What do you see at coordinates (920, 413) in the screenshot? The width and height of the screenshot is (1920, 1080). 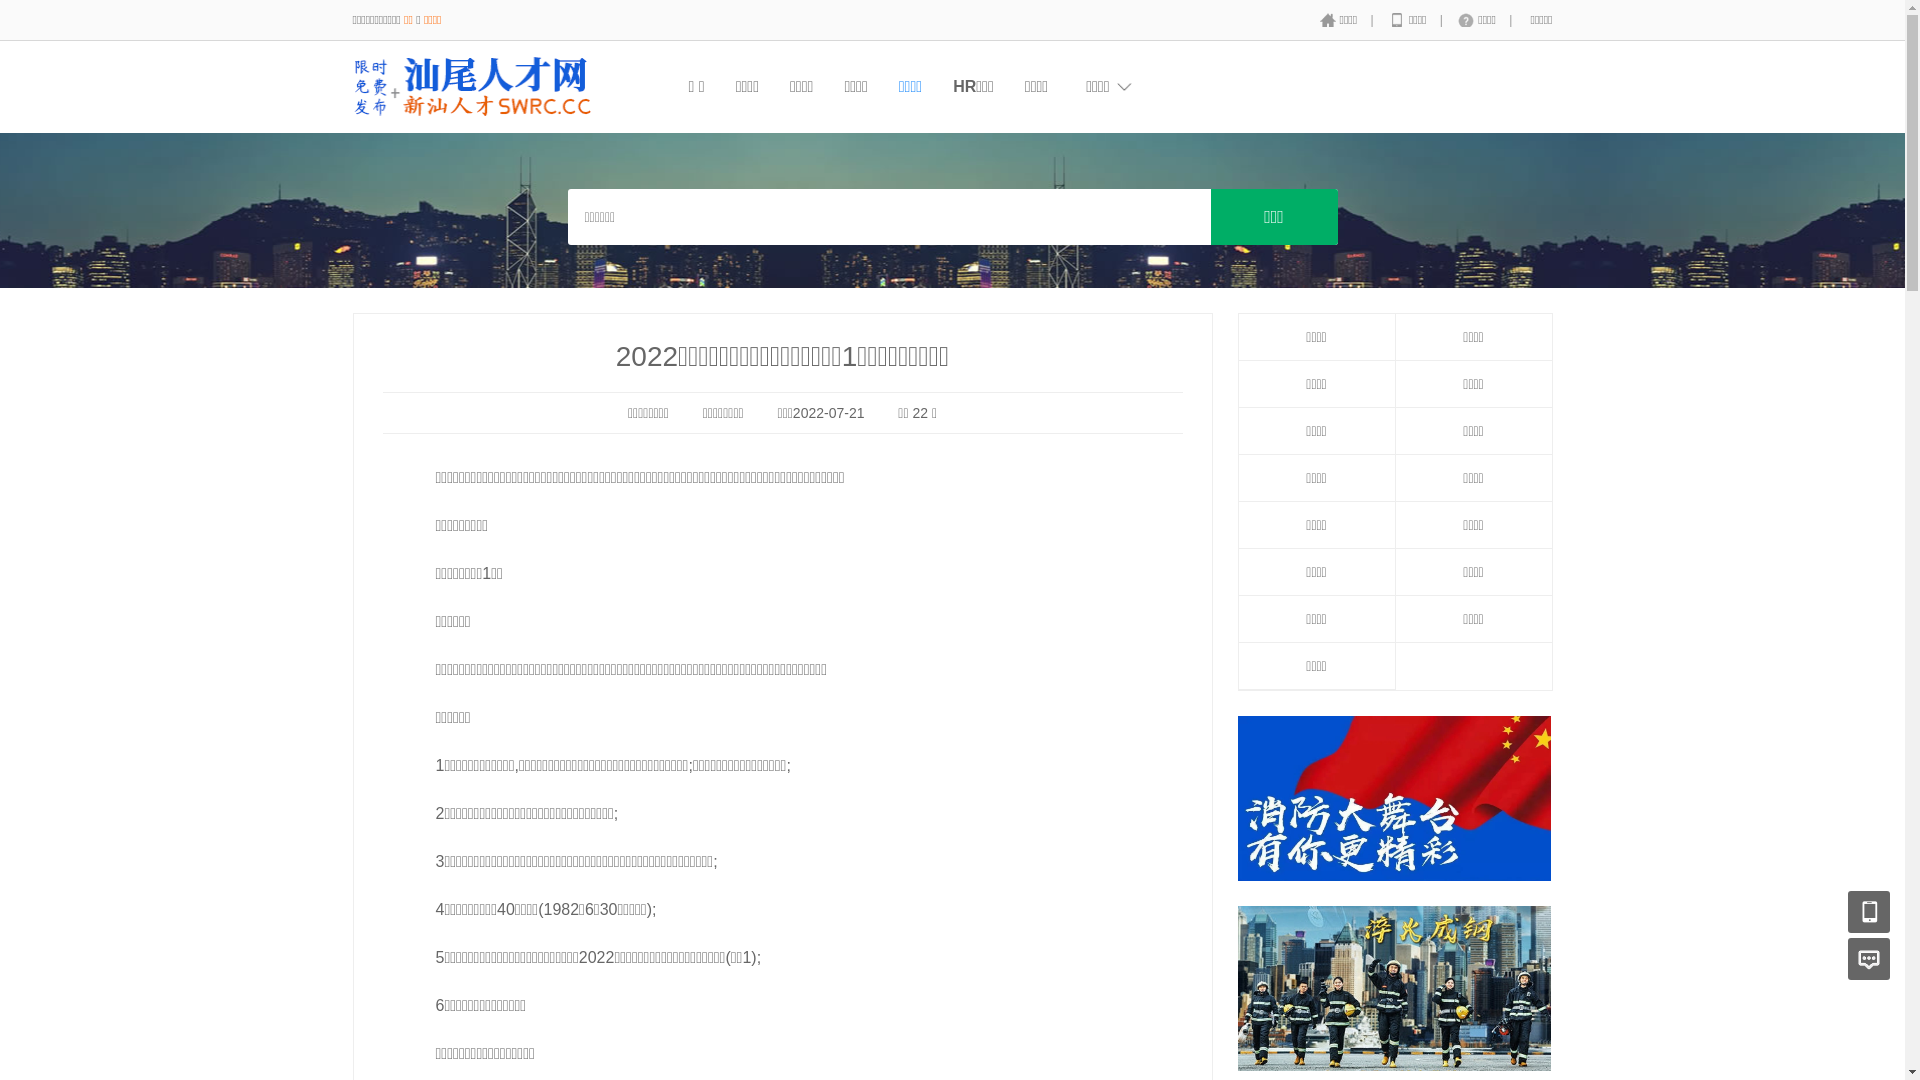 I see `22` at bounding box center [920, 413].